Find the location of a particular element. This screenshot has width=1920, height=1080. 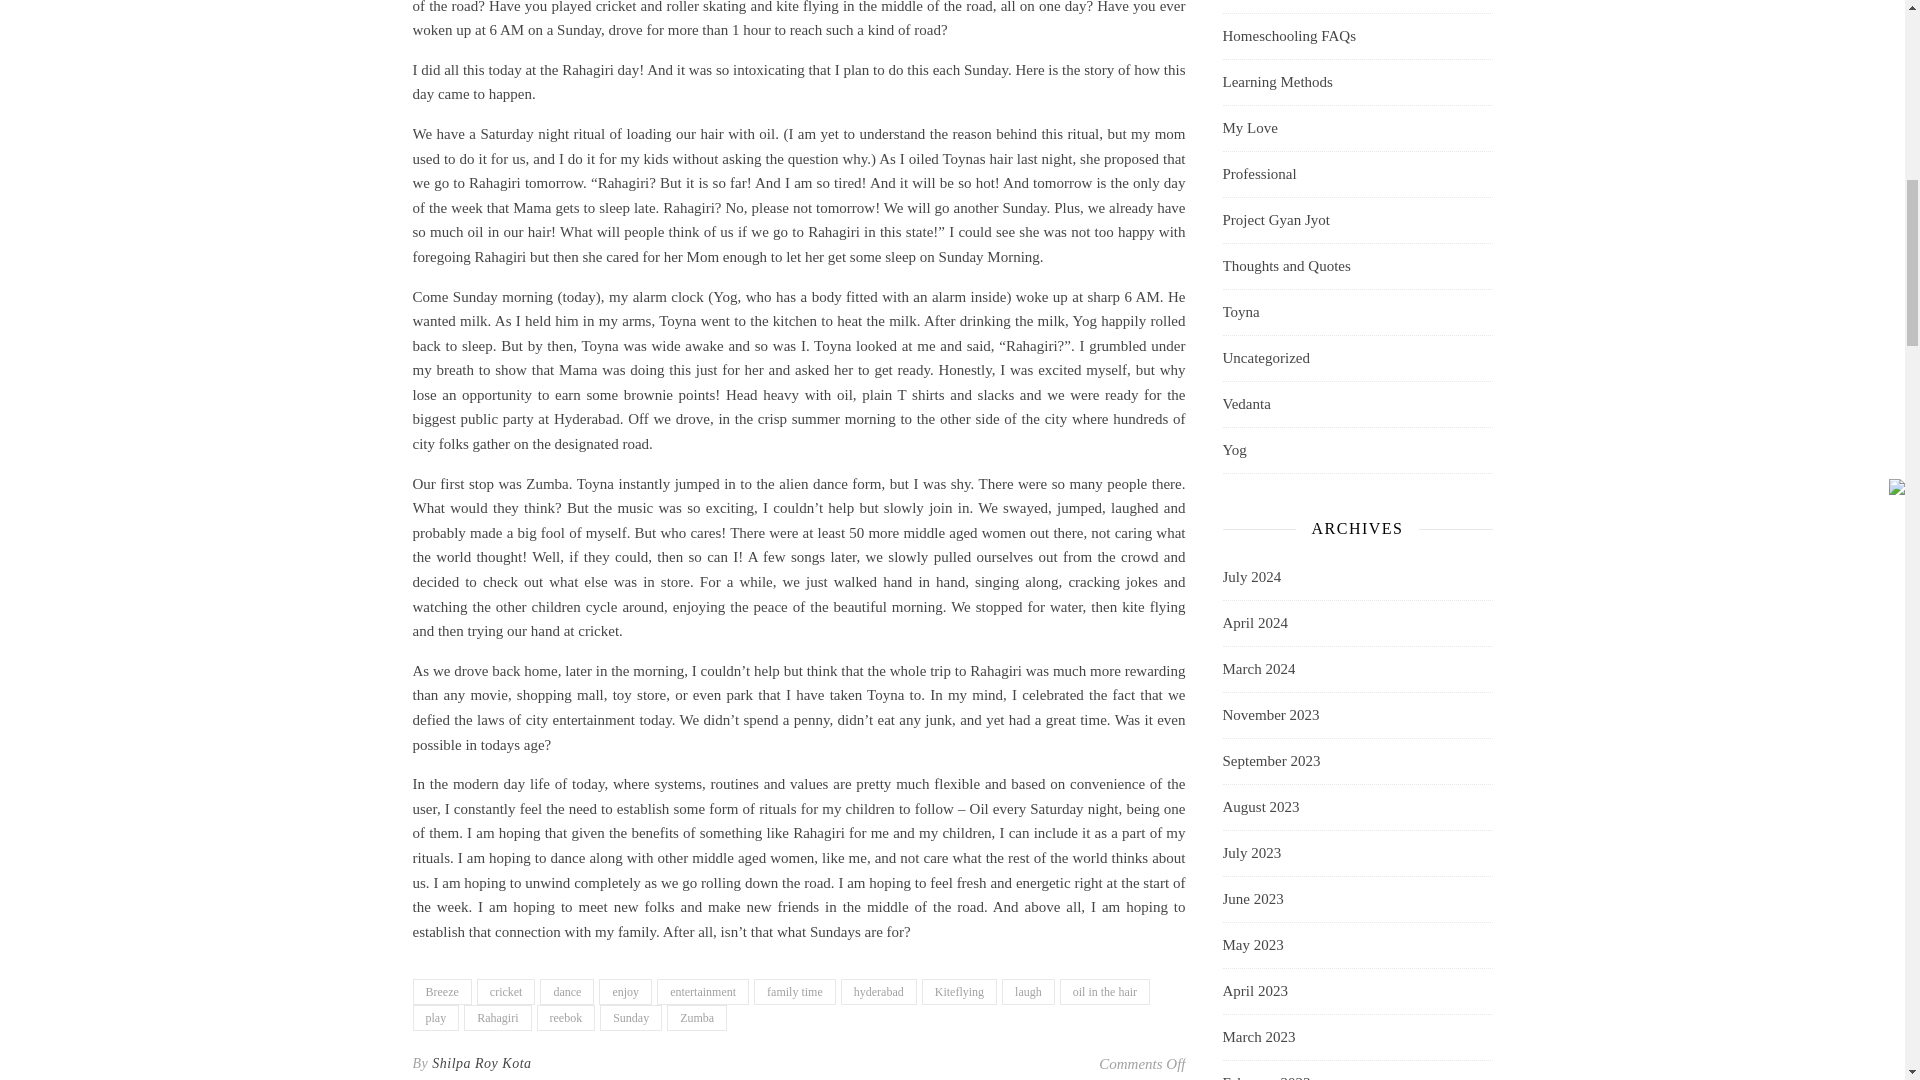

oil in the hair is located at coordinates (1104, 992).